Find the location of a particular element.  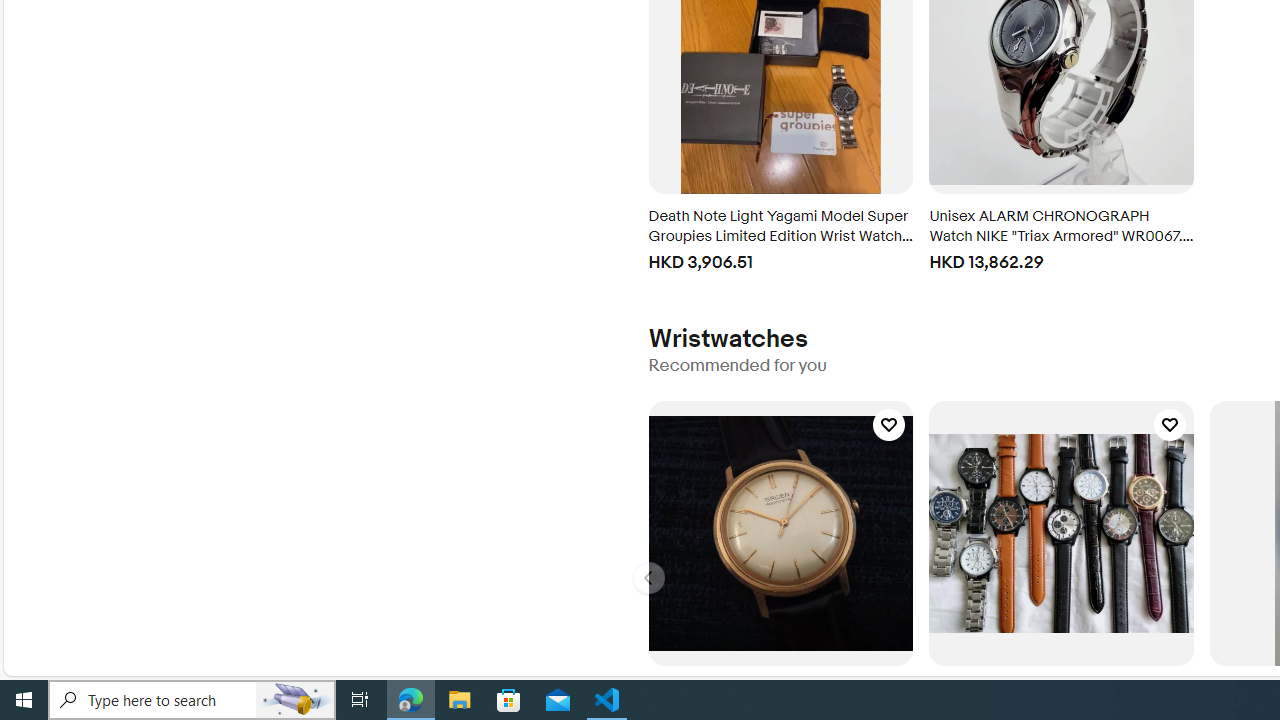

Go to the previous slide, Wristwatches - Carousel is located at coordinates (648, 578).